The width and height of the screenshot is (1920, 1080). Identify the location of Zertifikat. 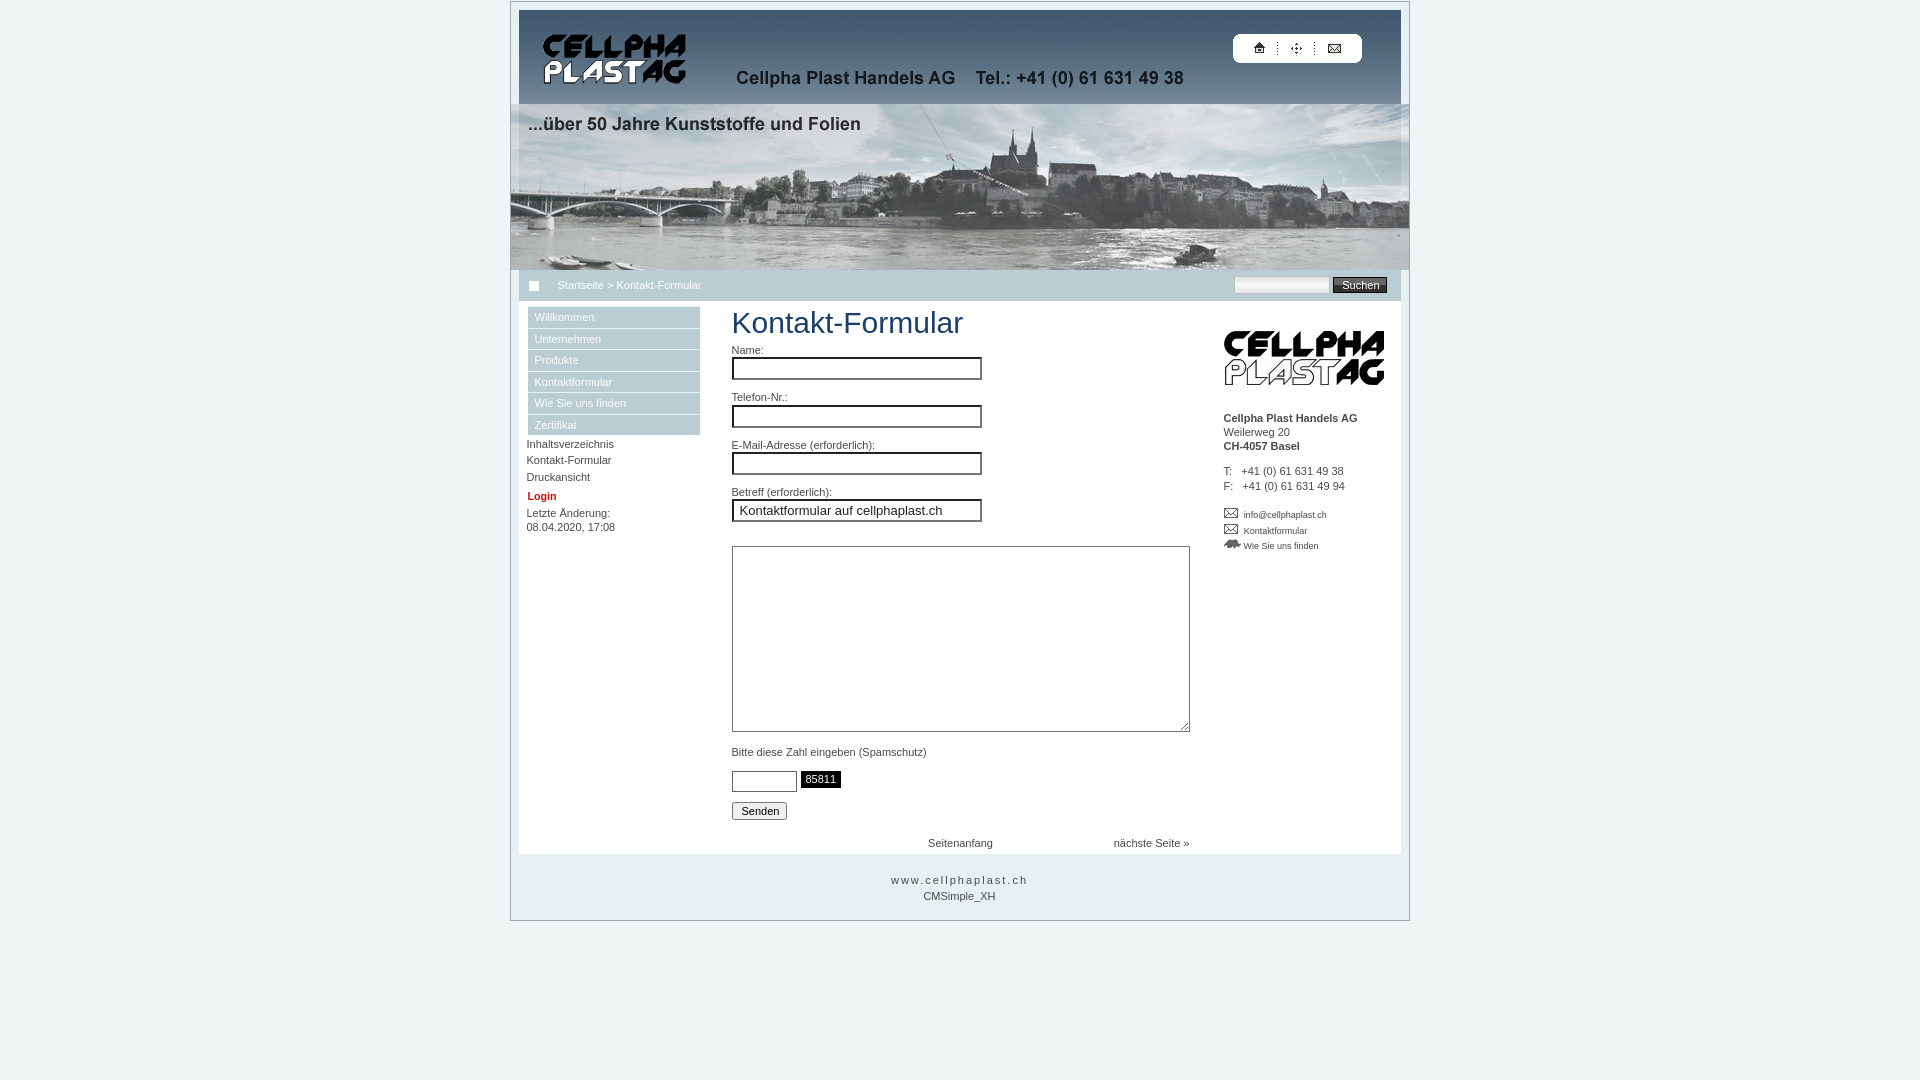
(614, 425).